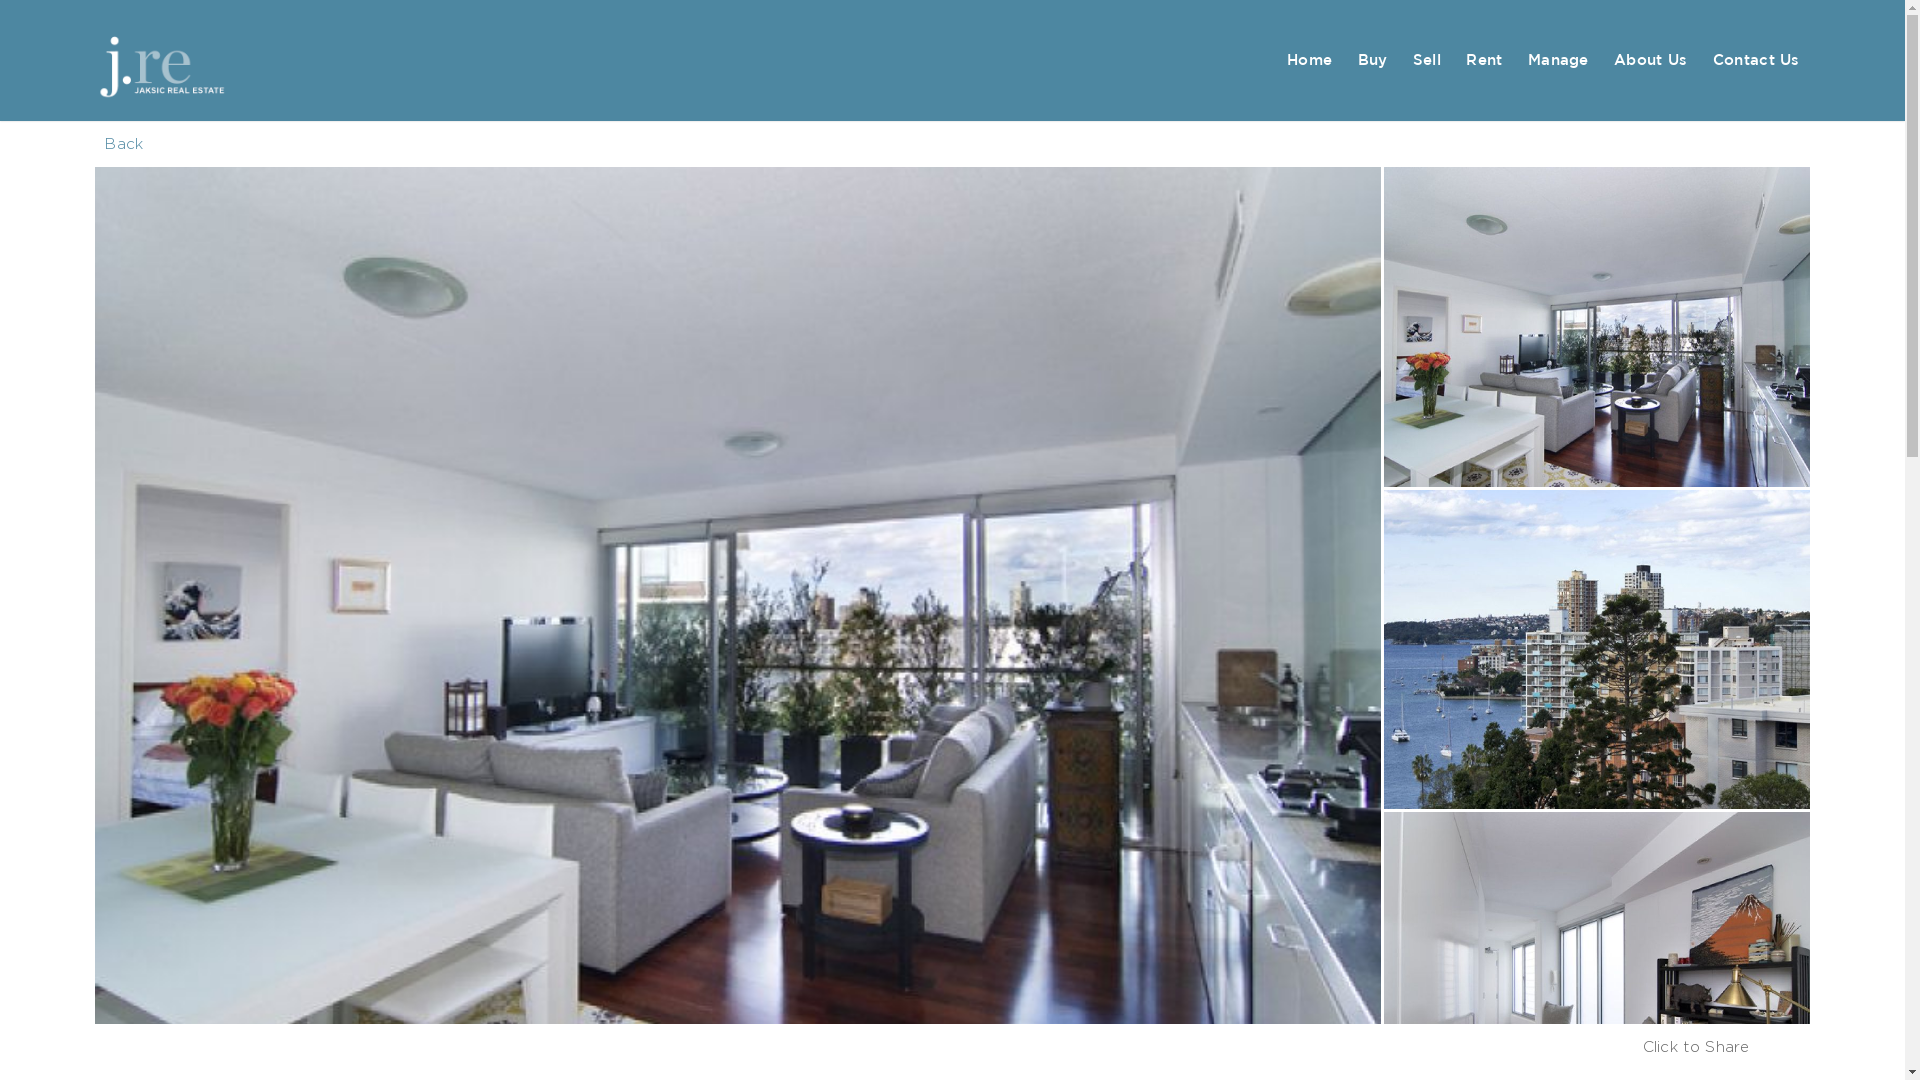 This screenshot has height=1080, width=1920. What do you see at coordinates (1650, 60) in the screenshot?
I see `About Us` at bounding box center [1650, 60].